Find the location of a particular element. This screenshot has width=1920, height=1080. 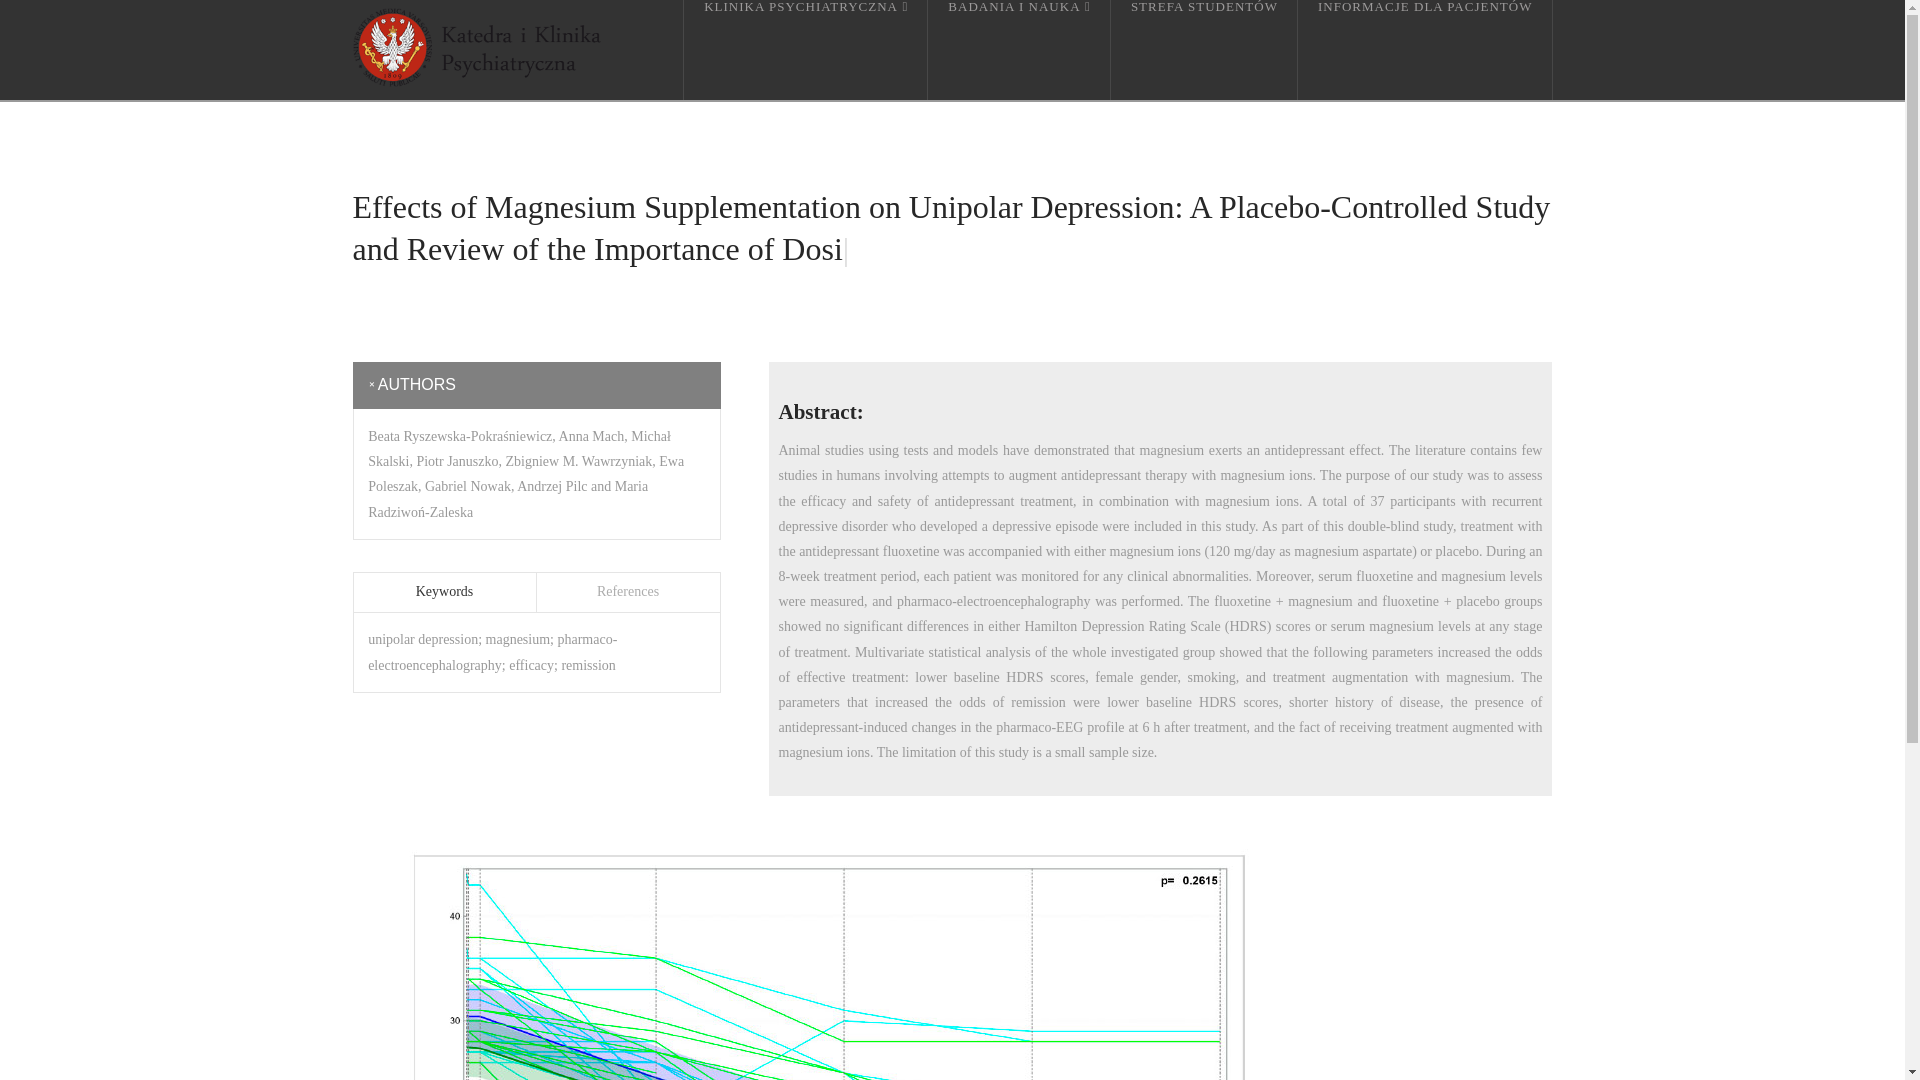

References is located at coordinates (626, 592).